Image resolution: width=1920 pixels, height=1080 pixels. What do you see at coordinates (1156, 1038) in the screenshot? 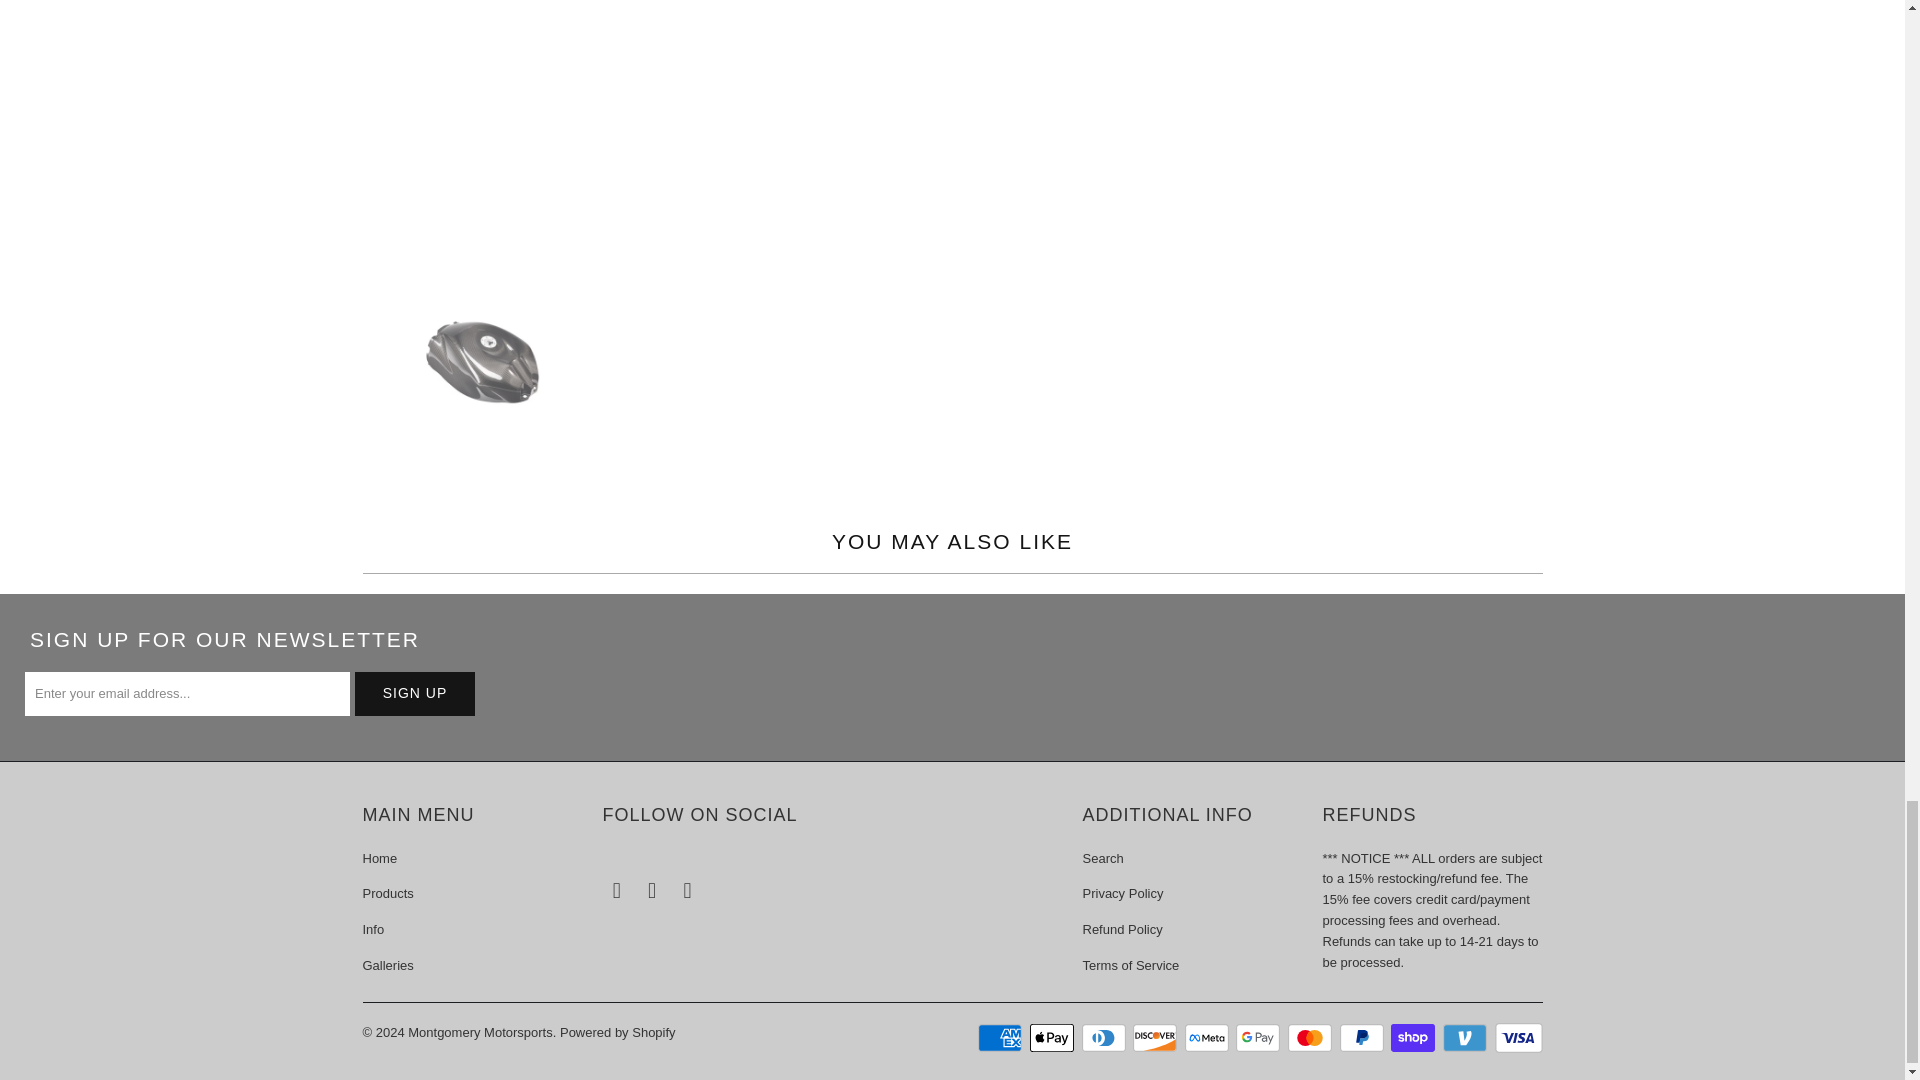
I see `Discover` at bounding box center [1156, 1038].